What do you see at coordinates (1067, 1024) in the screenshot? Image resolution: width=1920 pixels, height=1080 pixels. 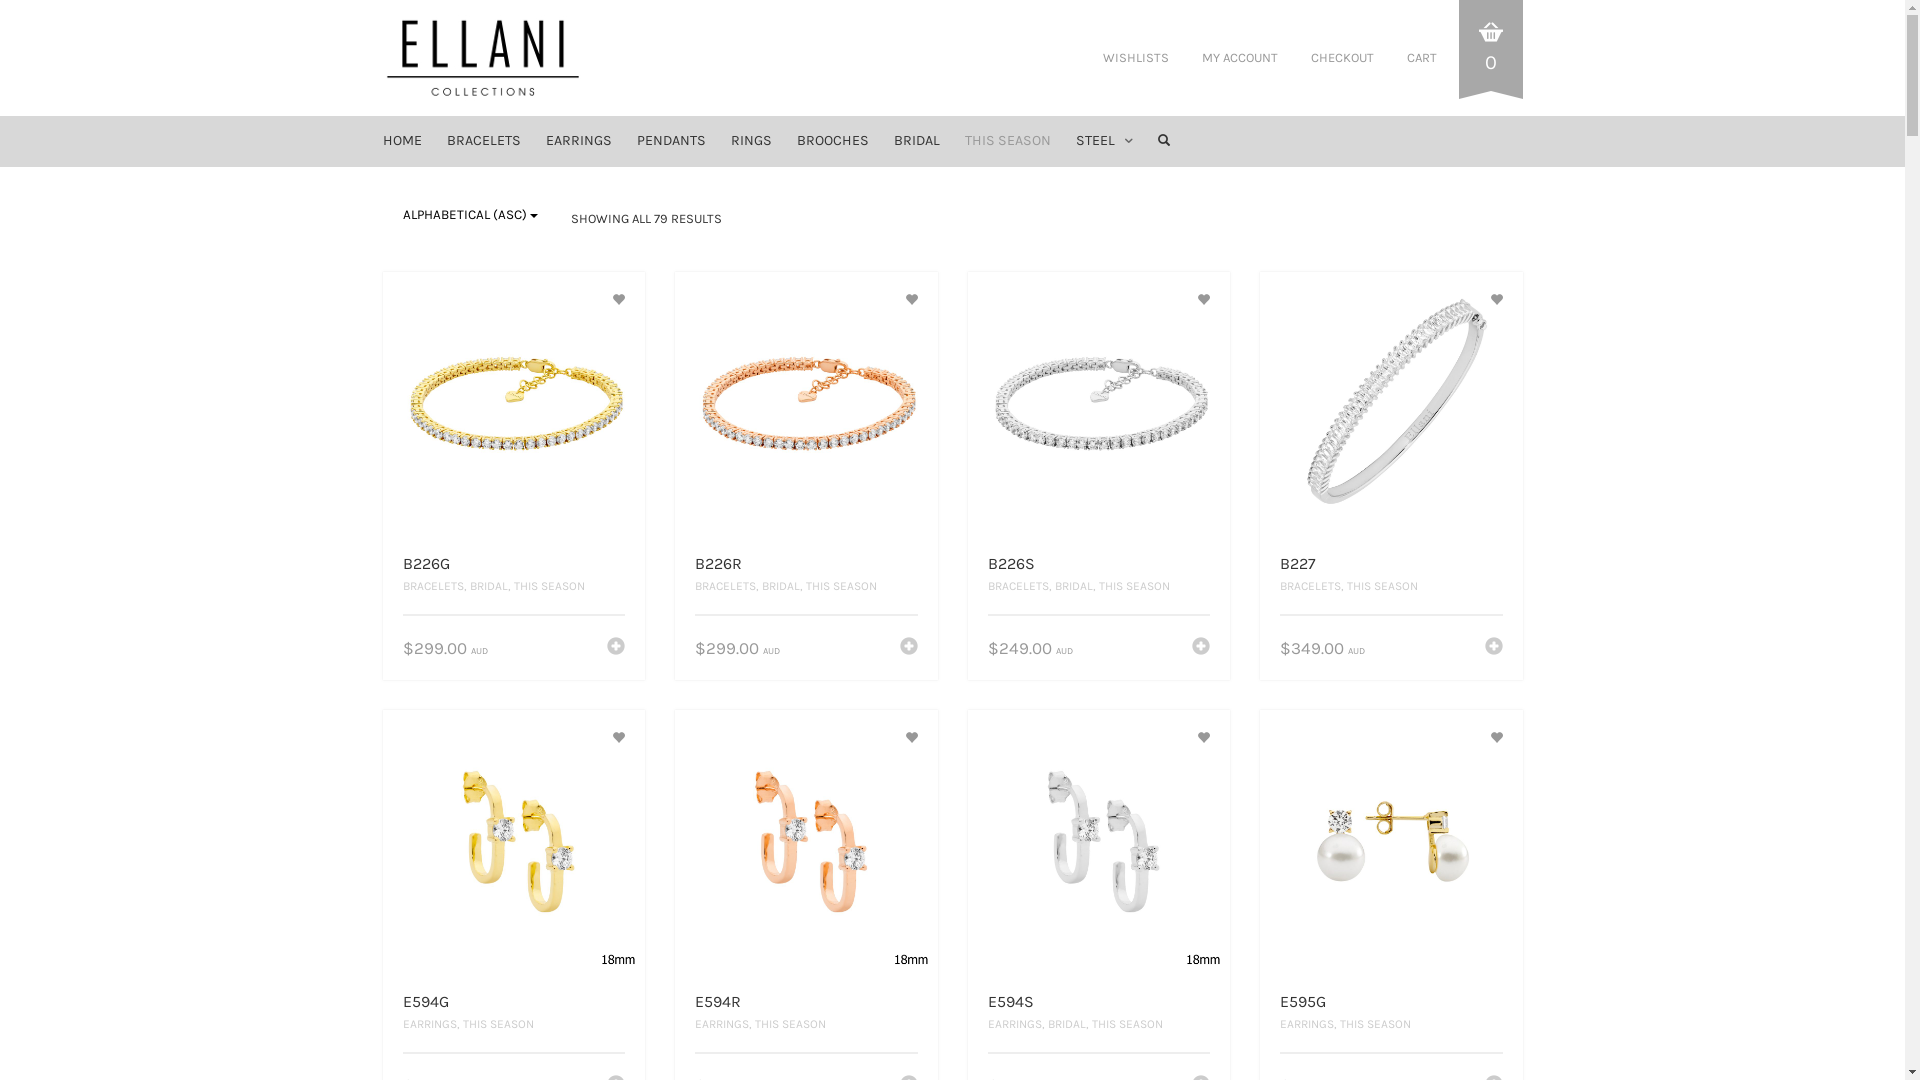 I see `BRIDAL` at bounding box center [1067, 1024].